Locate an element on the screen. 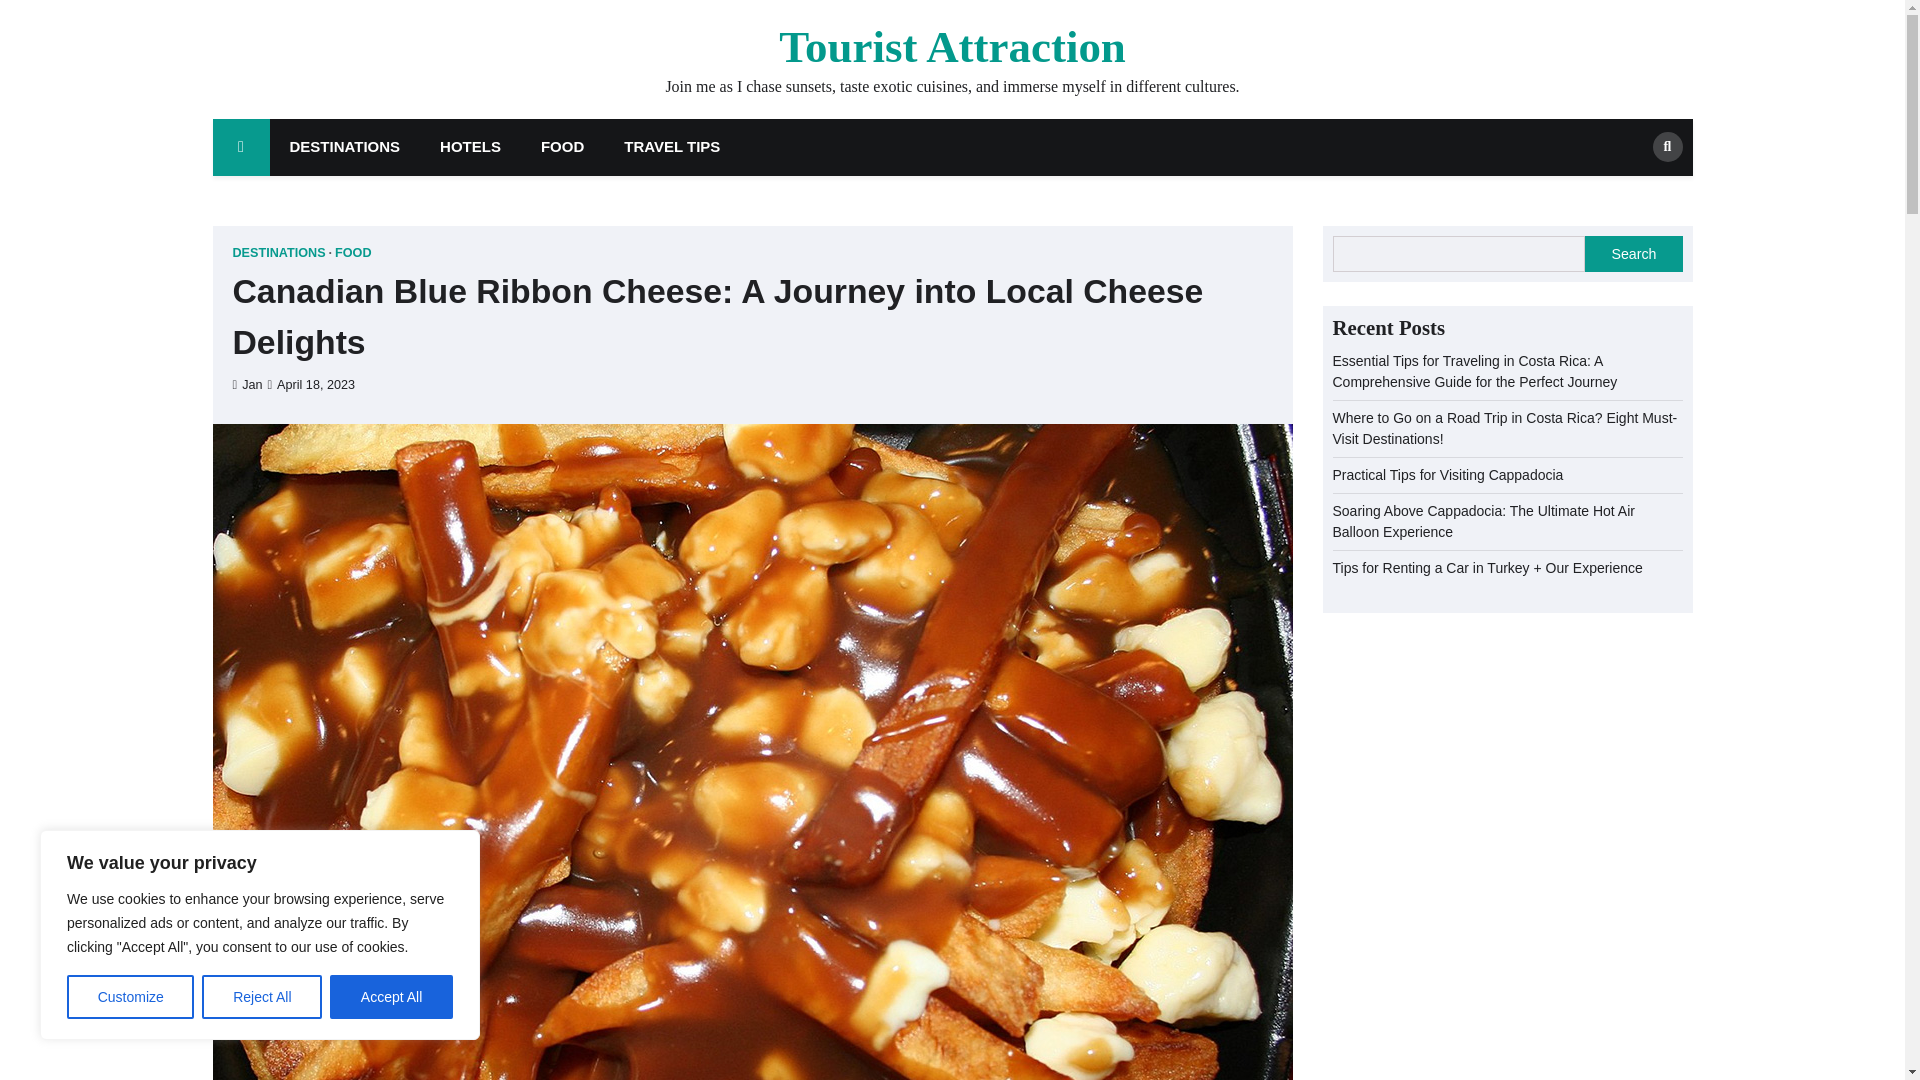 The height and width of the screenshot is (1080, 1920). April 18, 2023 is located at coordinates (310, 385).